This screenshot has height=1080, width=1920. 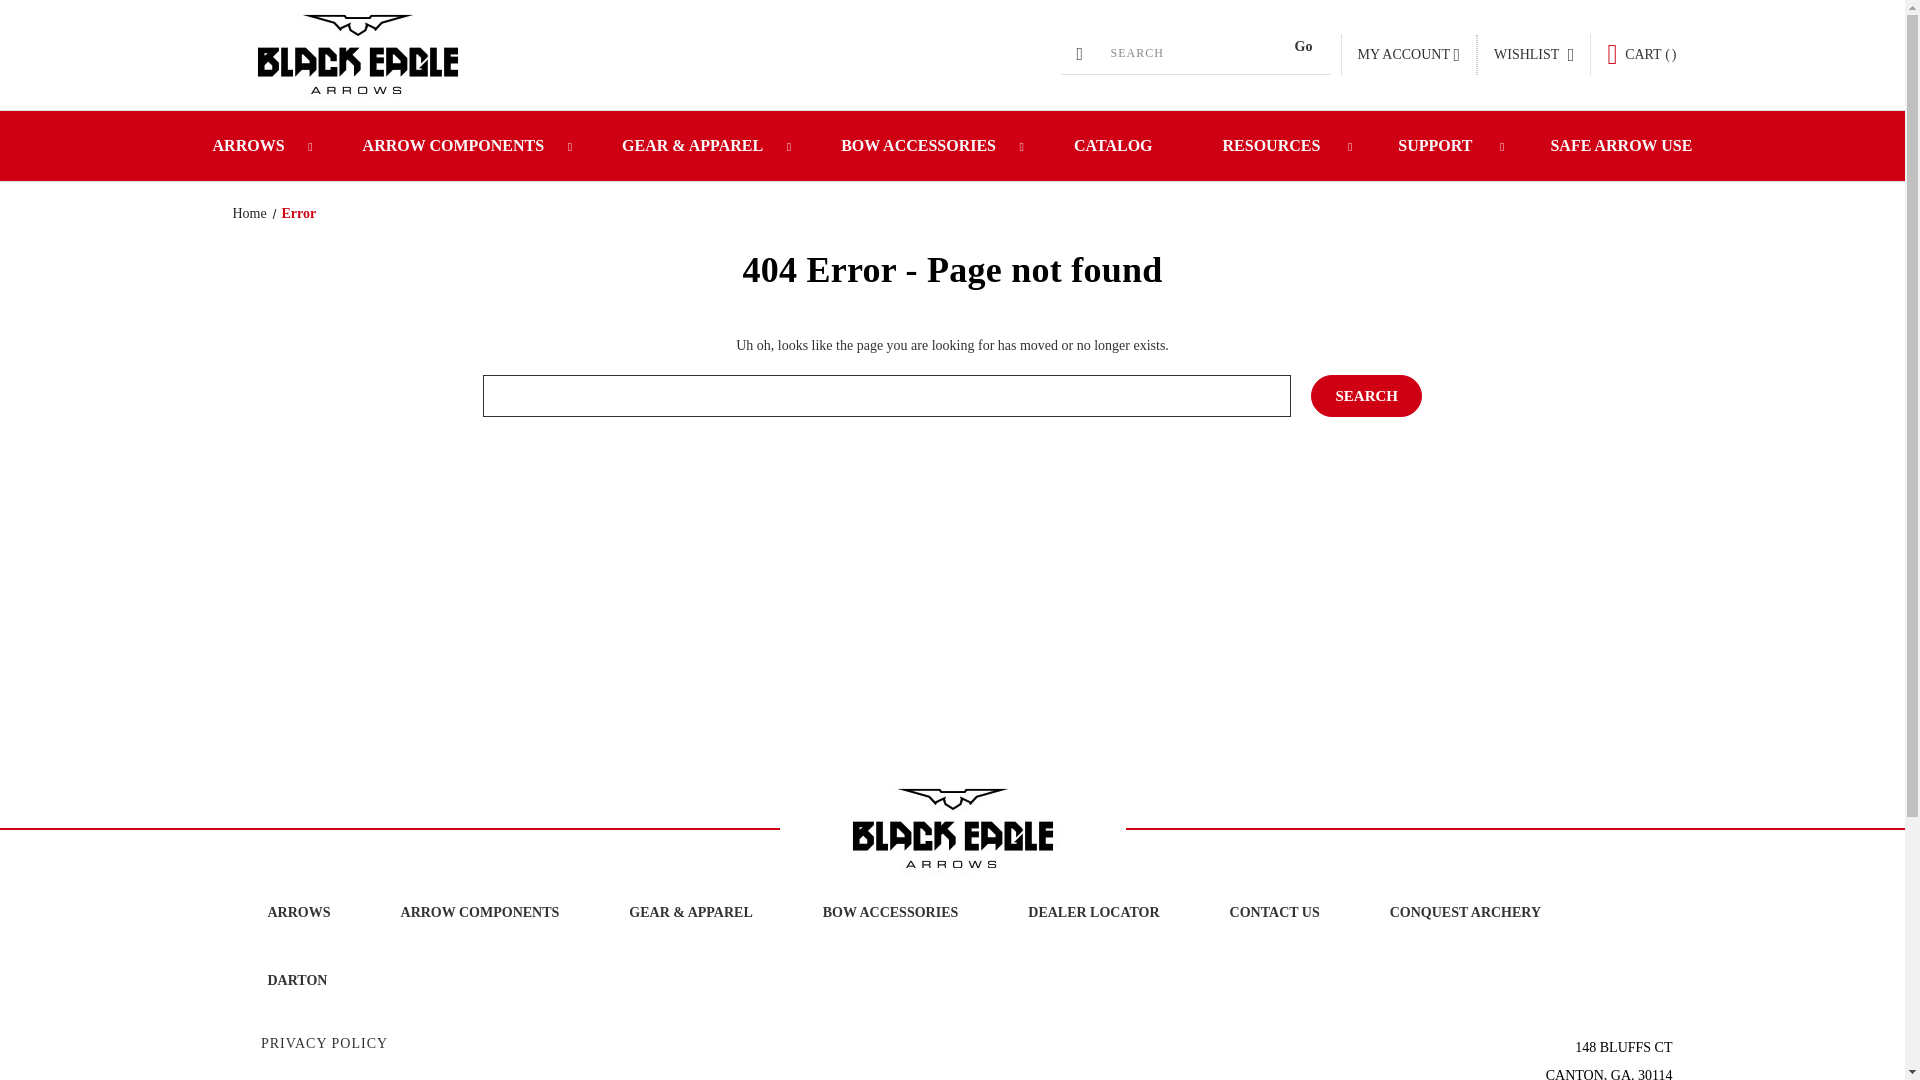 What do you see at coordinates (1366, 395) in the screenshot?
I see `Search` at bounding box center [1366, 395].